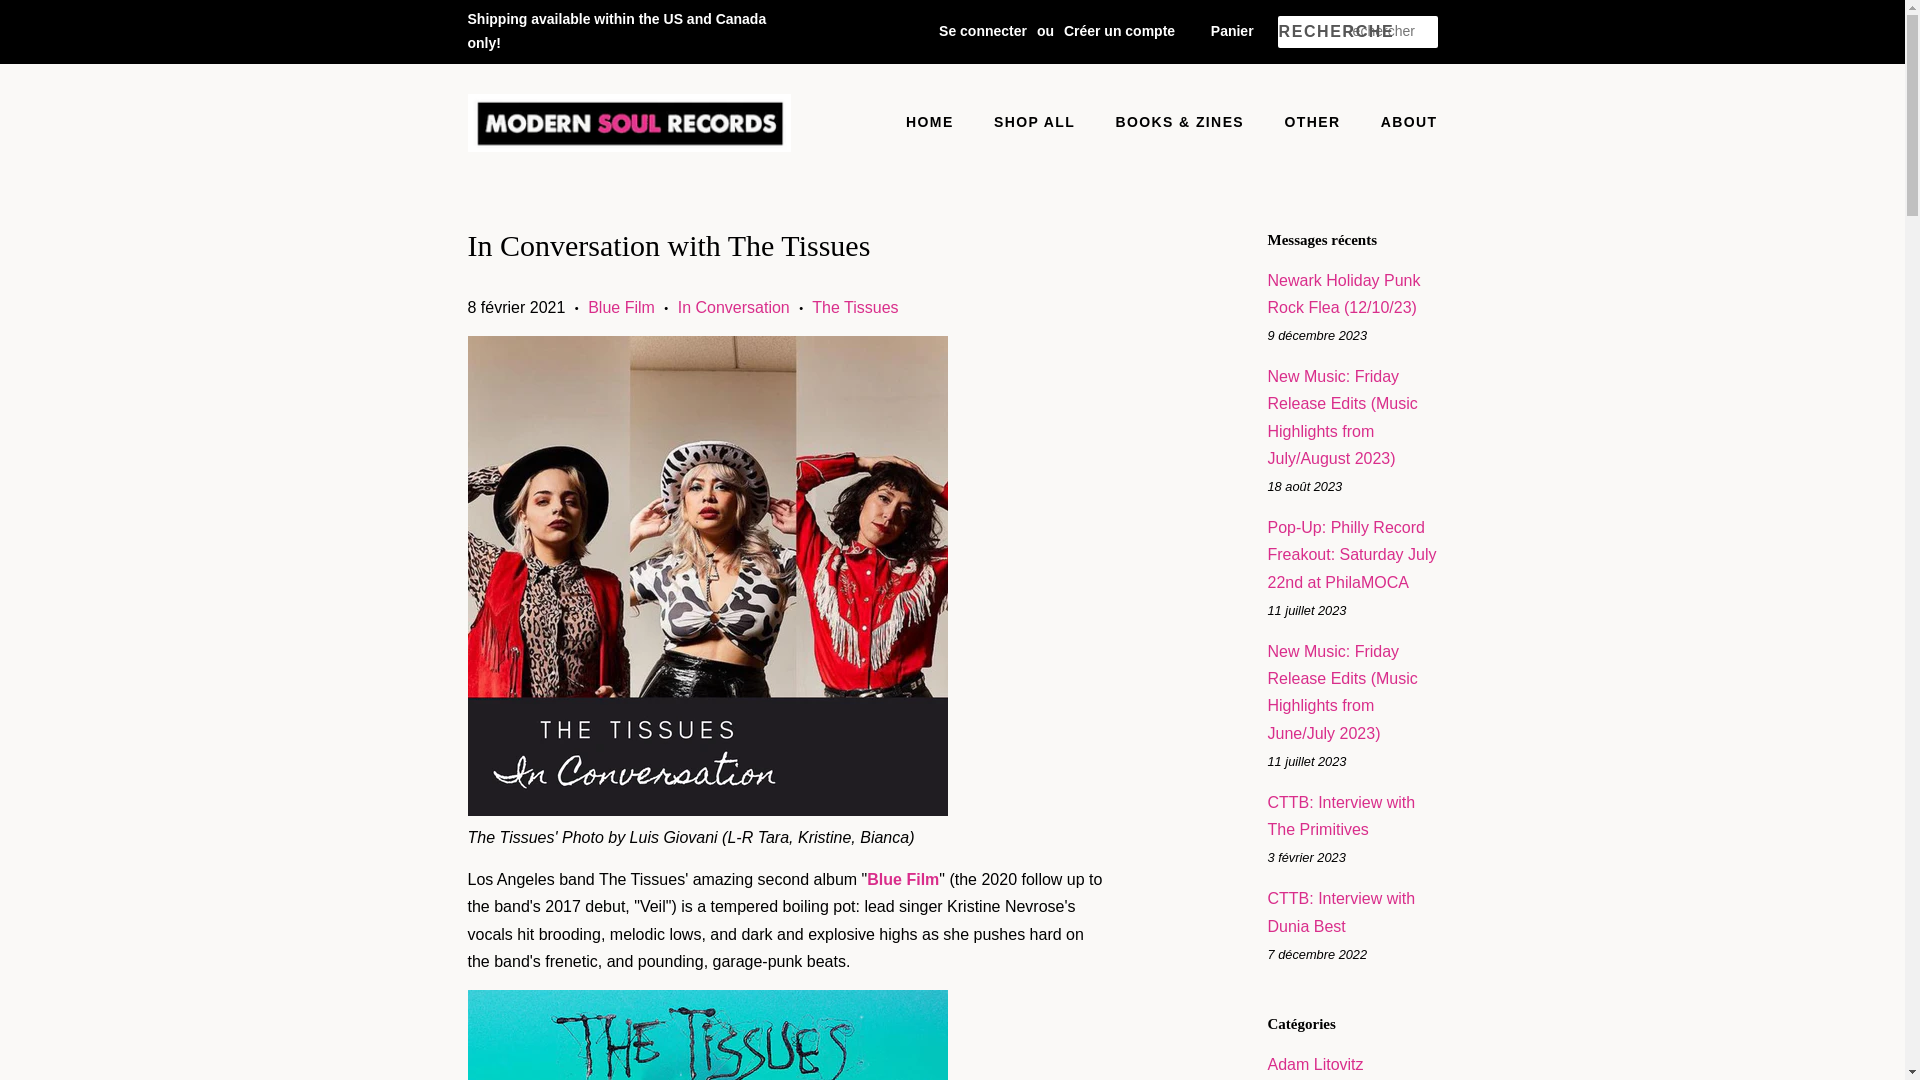 The height and width of the screenshot is (1080, 1920). What do you see at coordinates (1315, 1064) in the screenshot?
I see `Show articles tagged Adam Litovitz` at bounding box center [1315, 1064].